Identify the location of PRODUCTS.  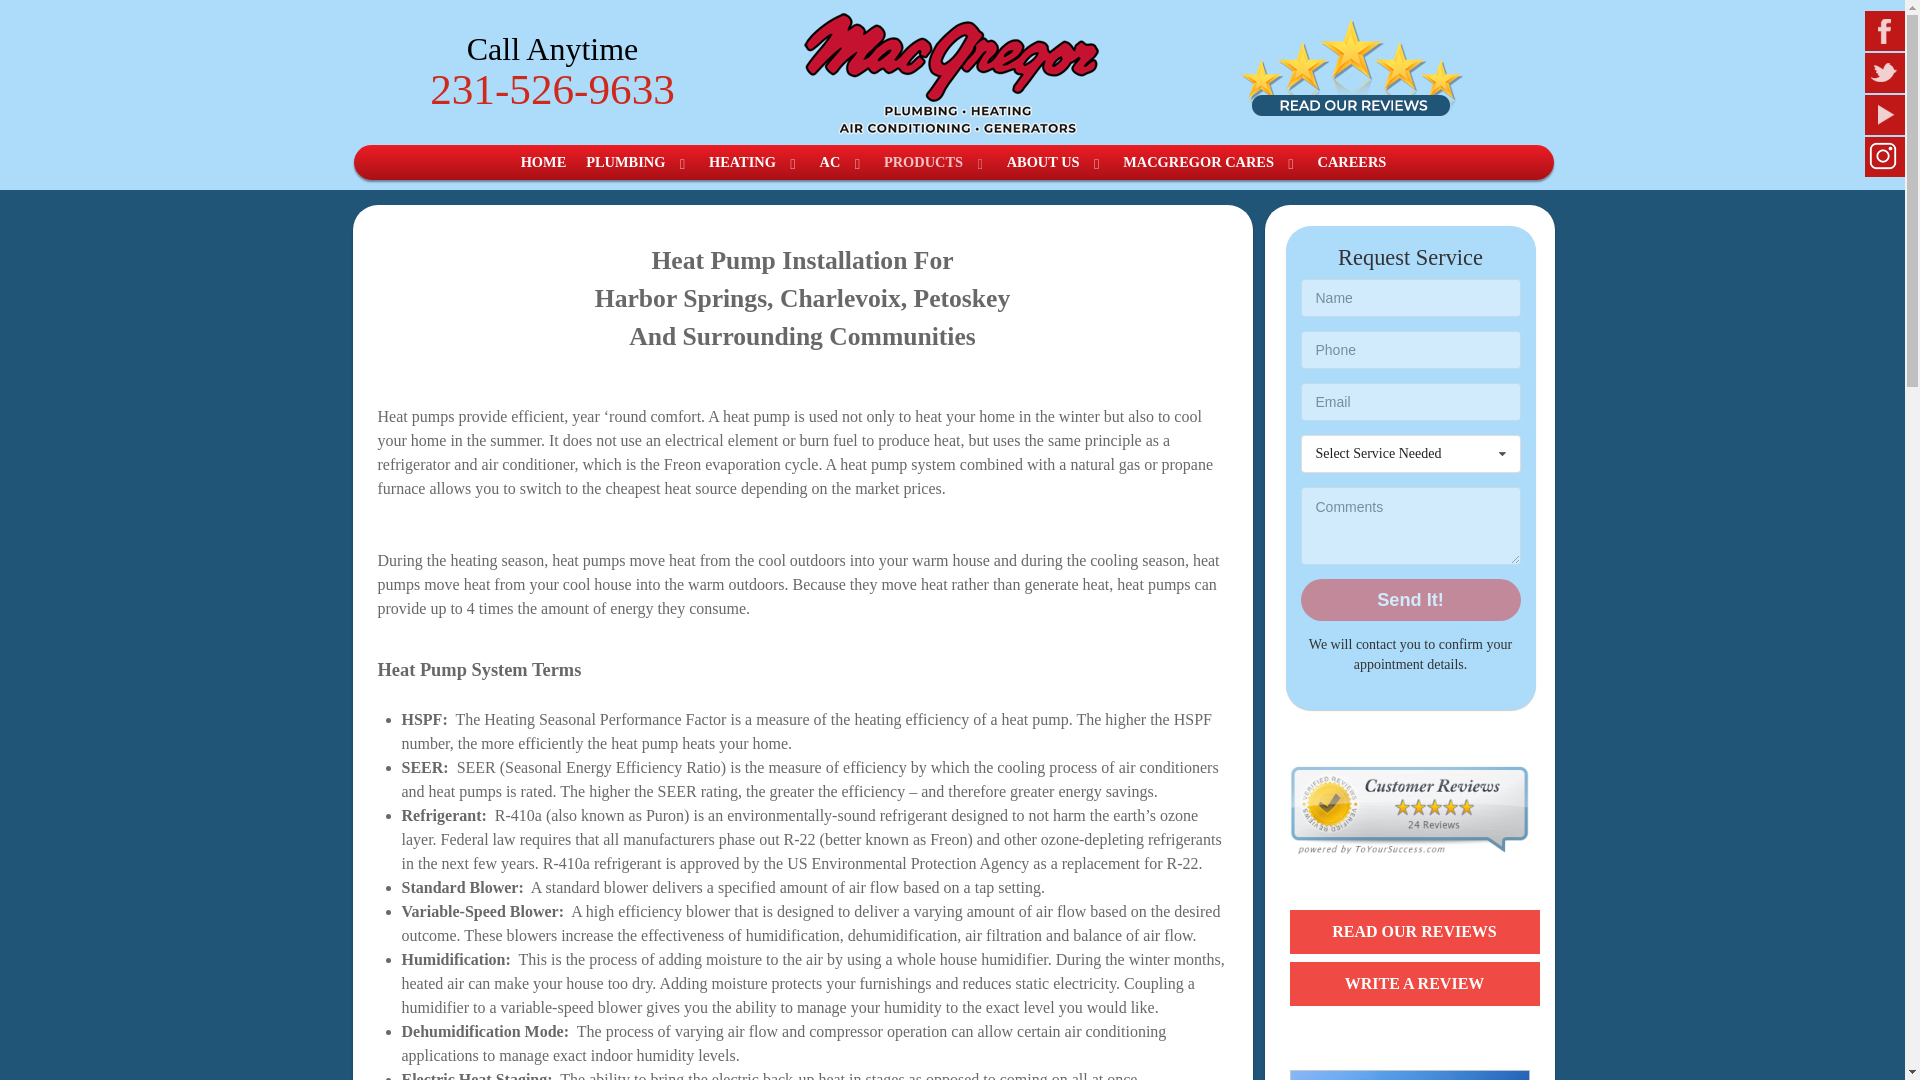
(934, 162).